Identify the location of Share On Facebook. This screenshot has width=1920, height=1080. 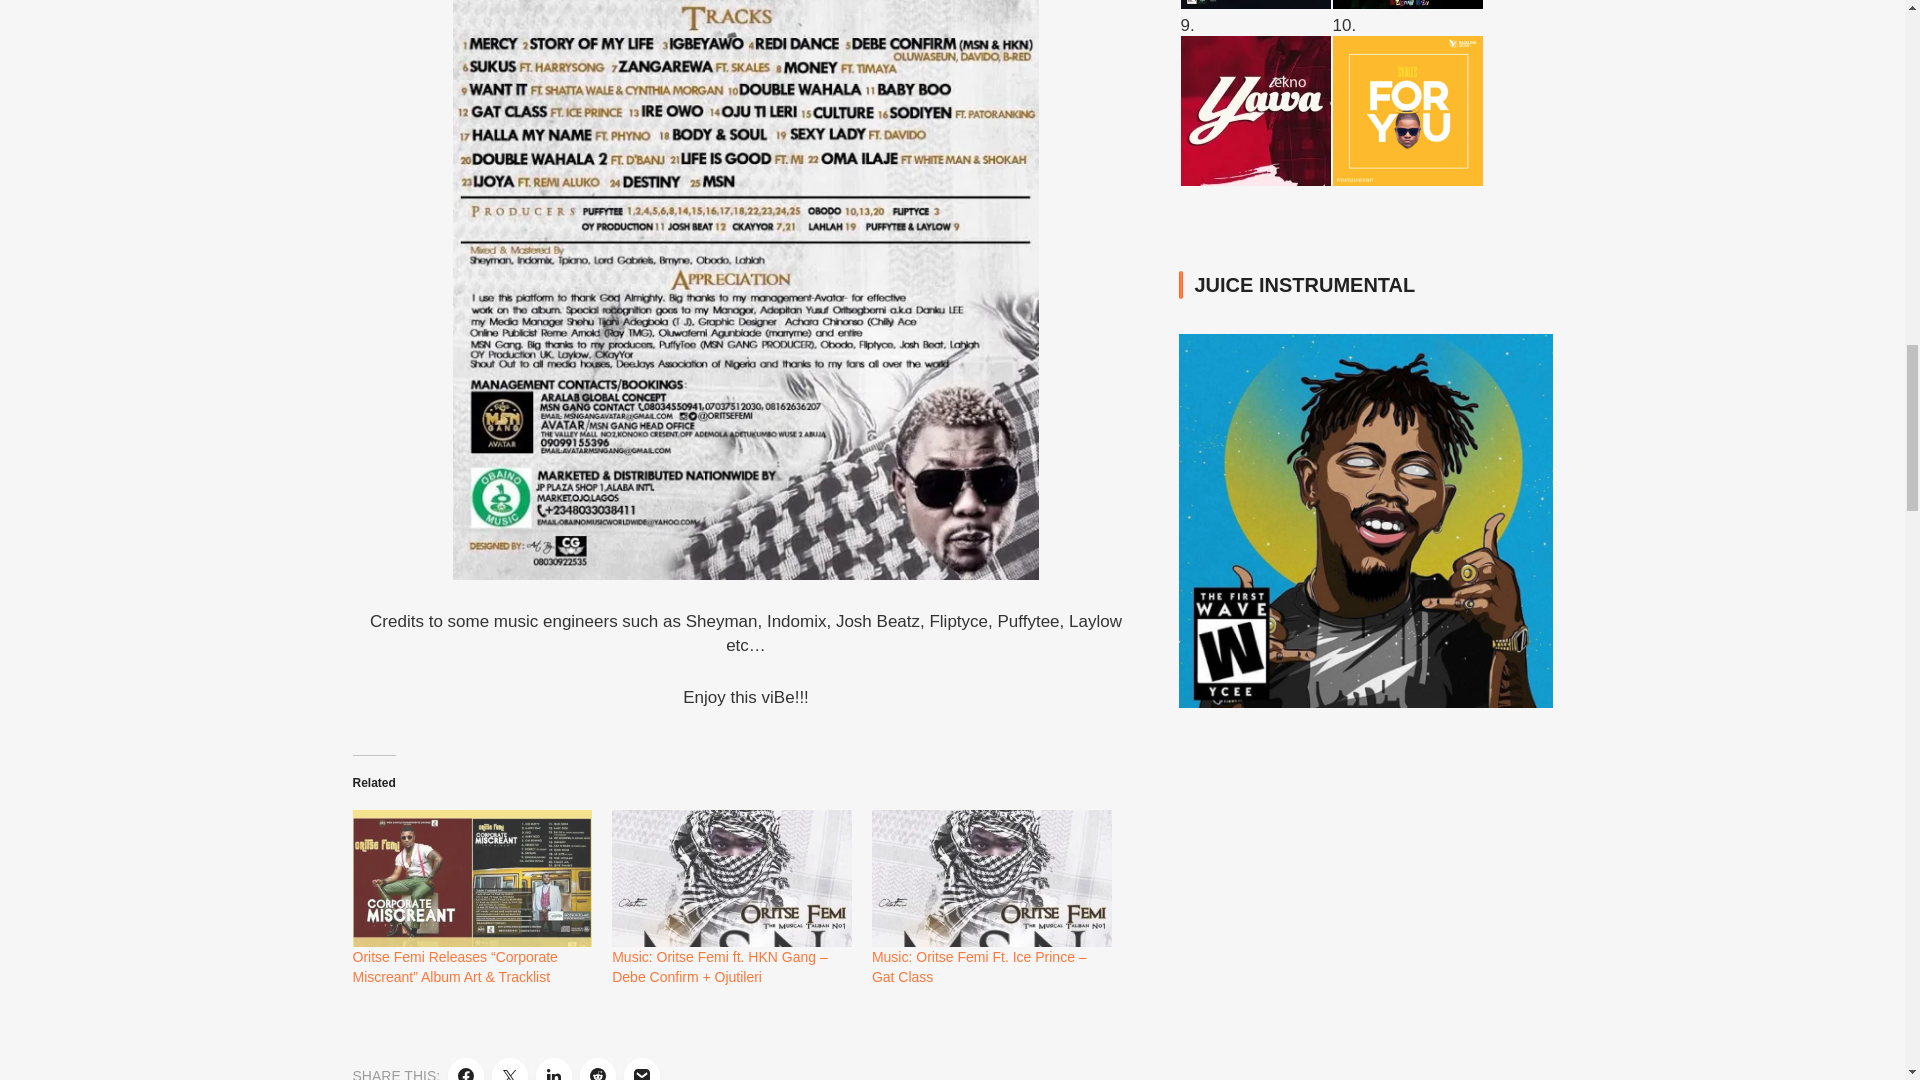
(465, 1069).